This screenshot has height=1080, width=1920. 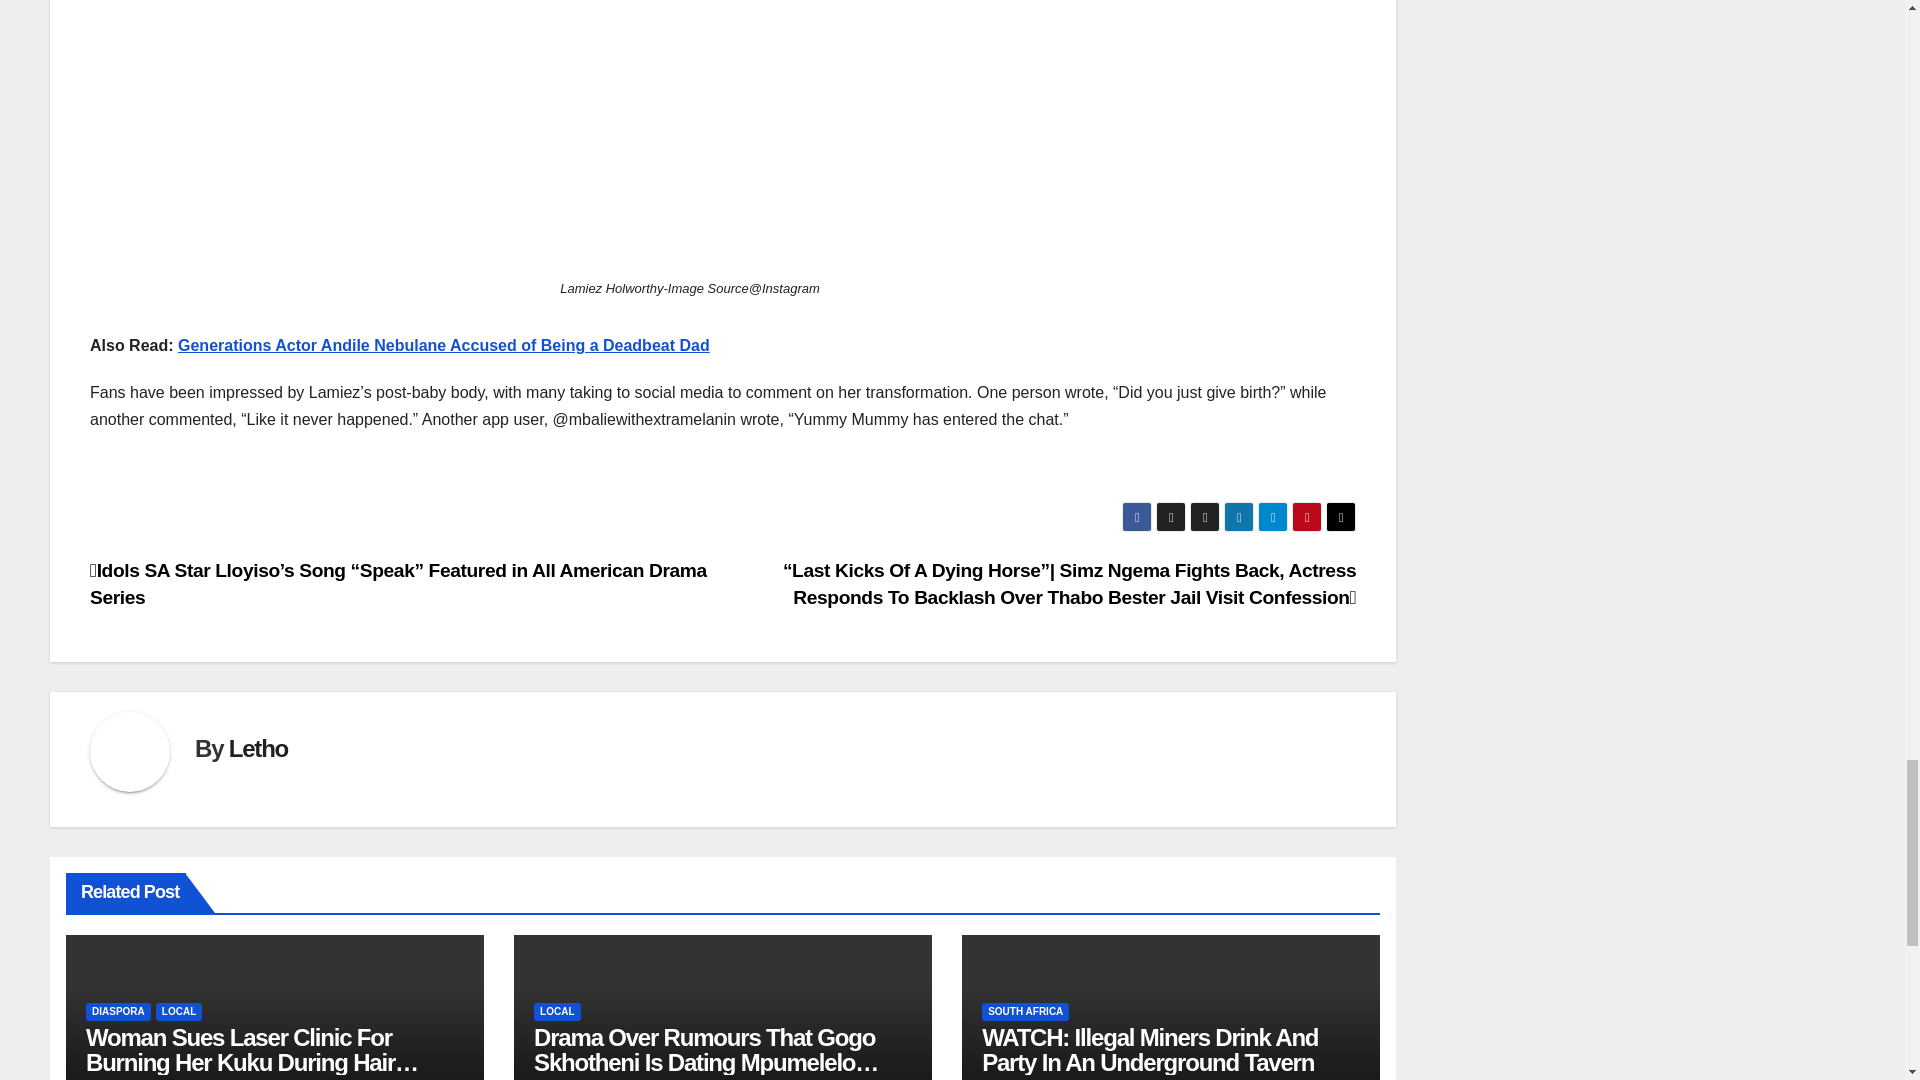 I want to click on DIASPORA, so click(x=118, y=1012).